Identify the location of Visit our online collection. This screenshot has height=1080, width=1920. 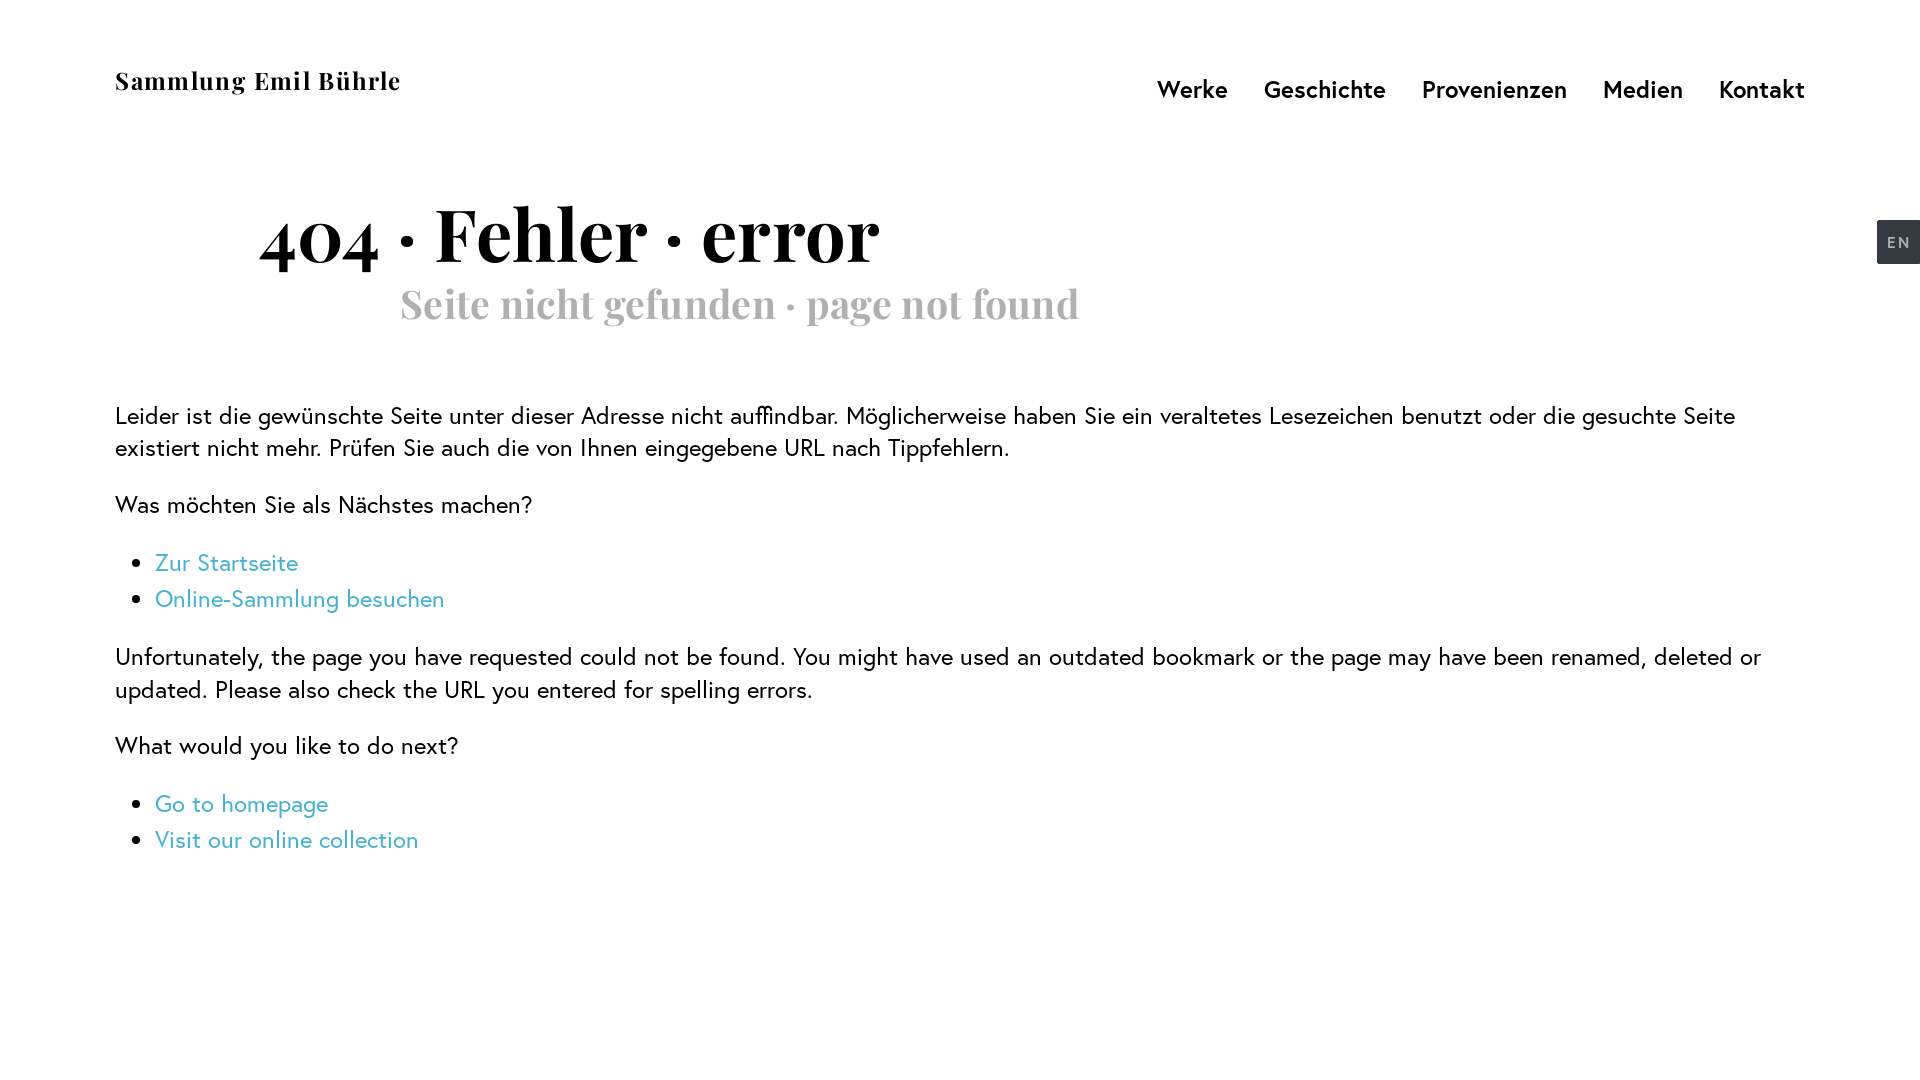
(287, 839).